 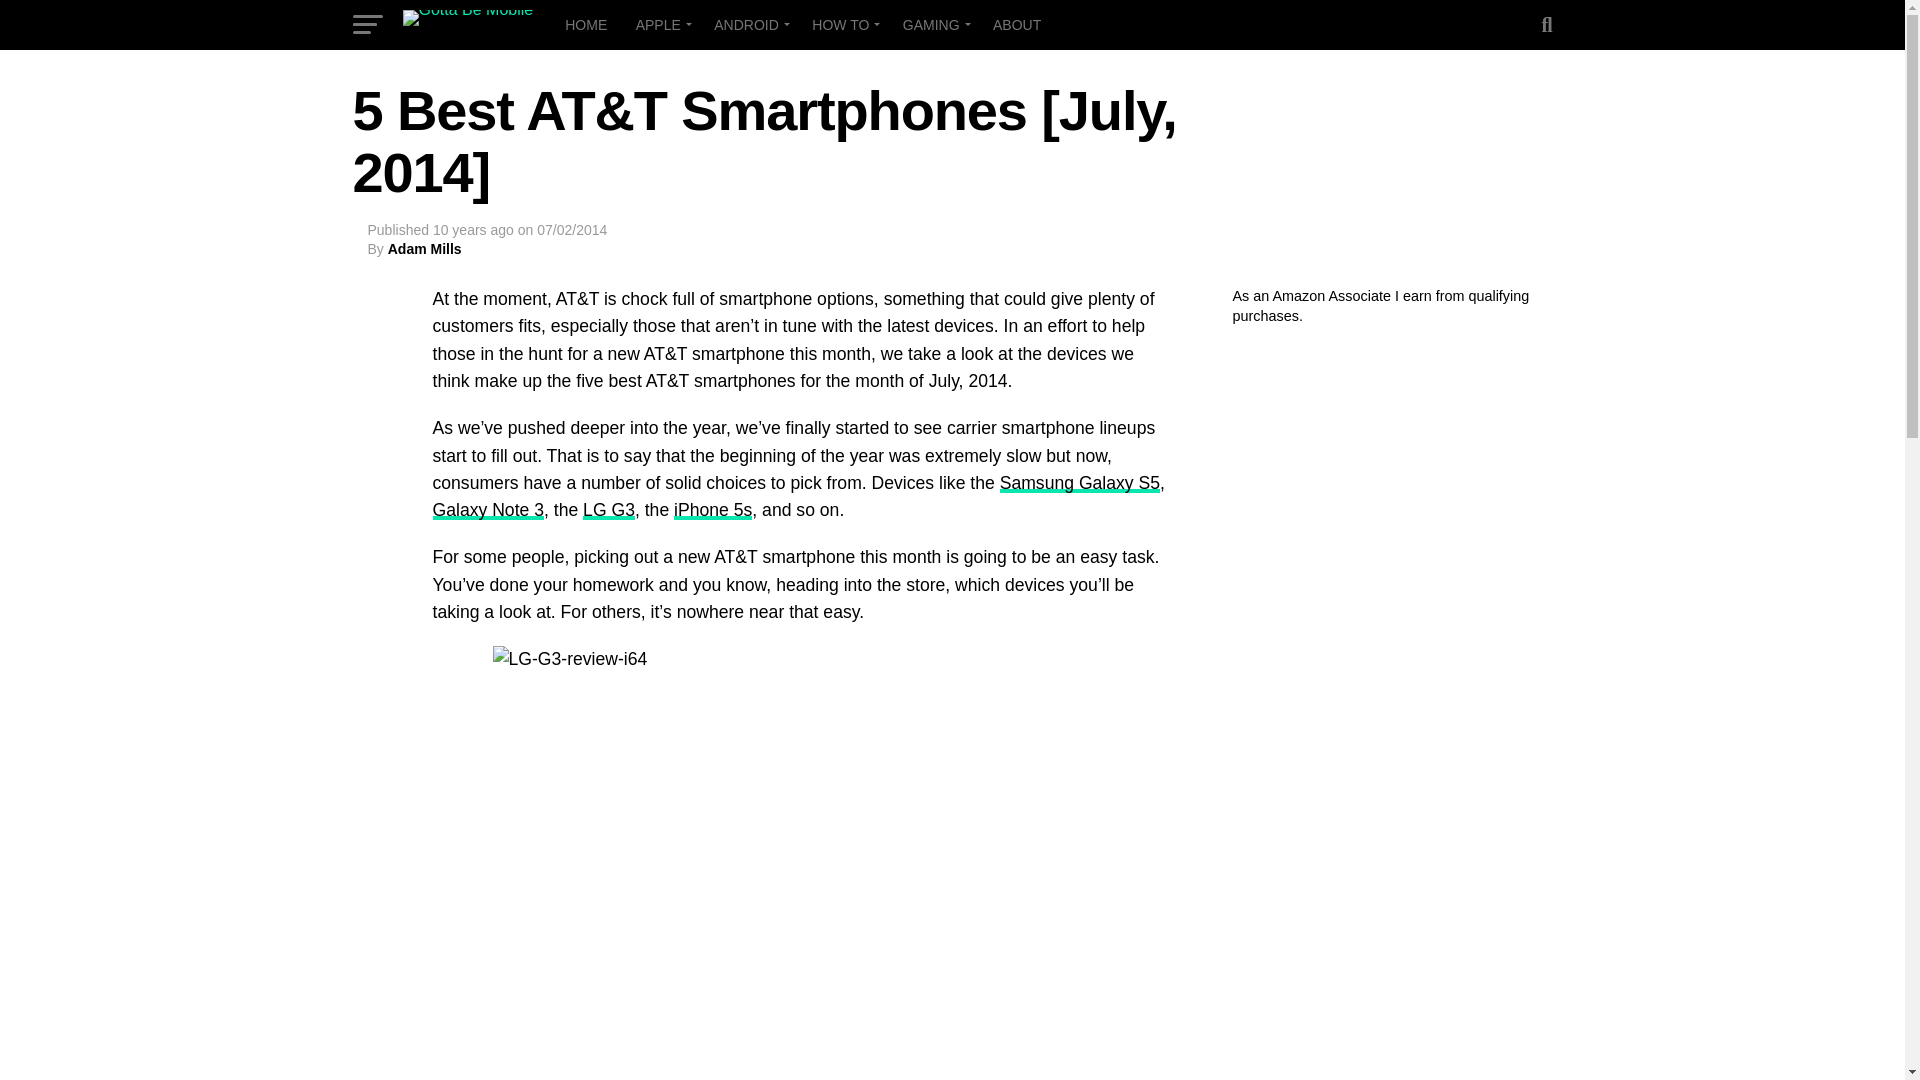 What do you see at coordinates (424, 248) in the screenshot?
I see `Posts by Adam Mills` at bounding box center [424, 248].